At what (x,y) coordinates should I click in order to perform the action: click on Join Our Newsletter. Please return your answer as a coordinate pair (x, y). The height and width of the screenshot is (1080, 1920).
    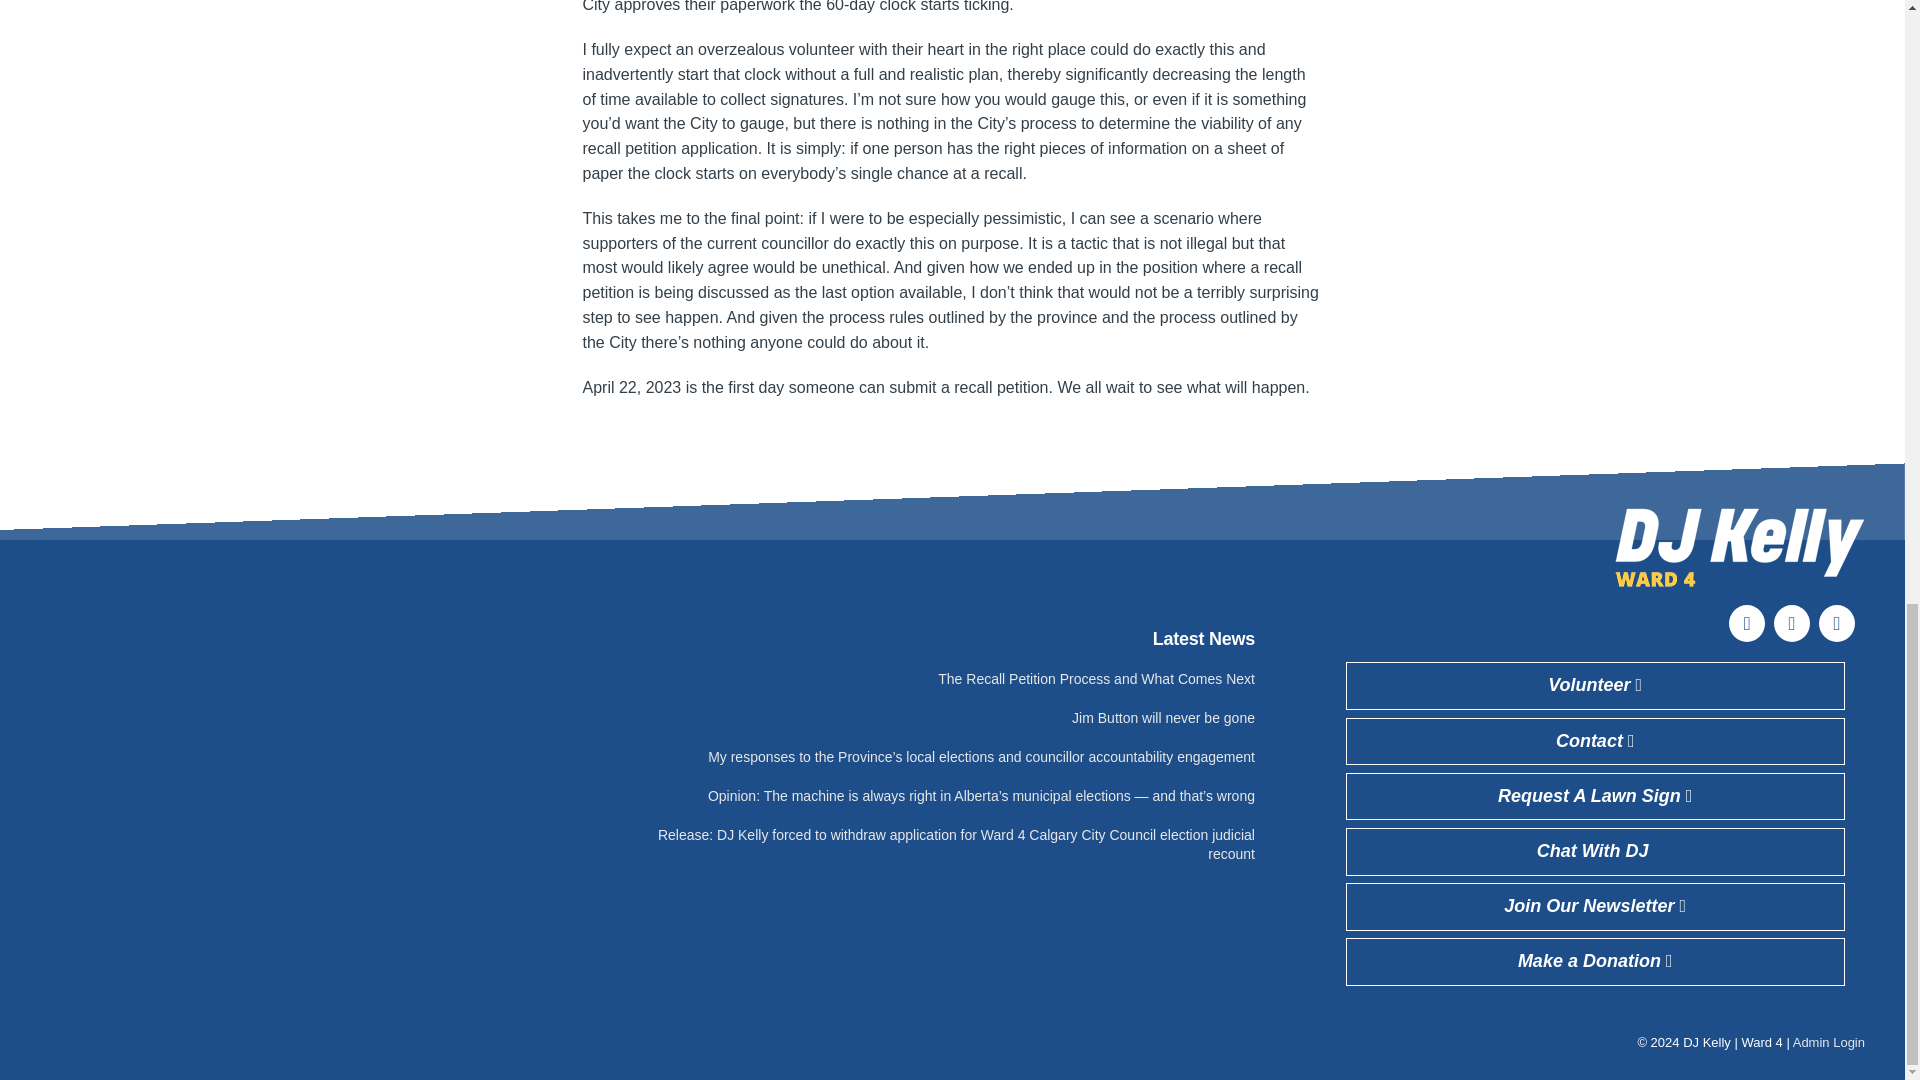
    Looking at the image, I should click on (1595, 906).